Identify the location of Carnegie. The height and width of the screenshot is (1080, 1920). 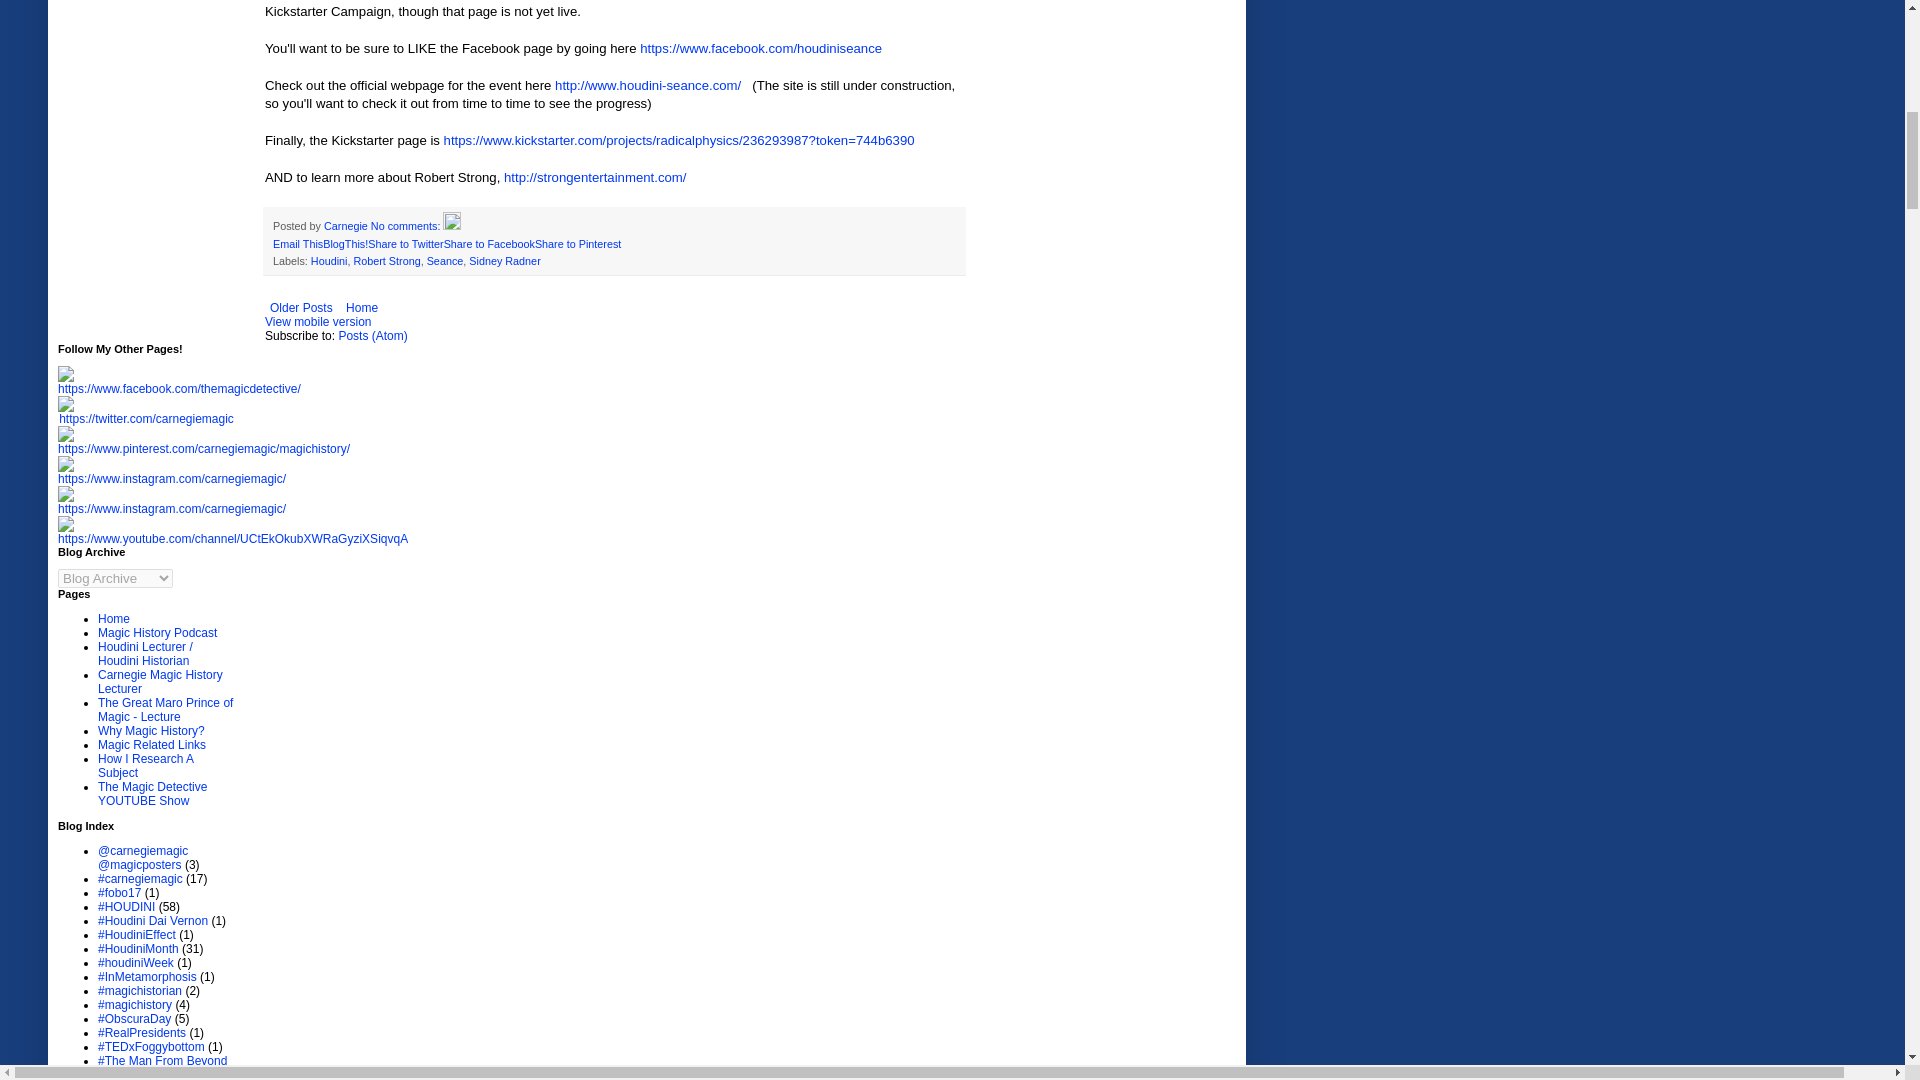
(347, 226).